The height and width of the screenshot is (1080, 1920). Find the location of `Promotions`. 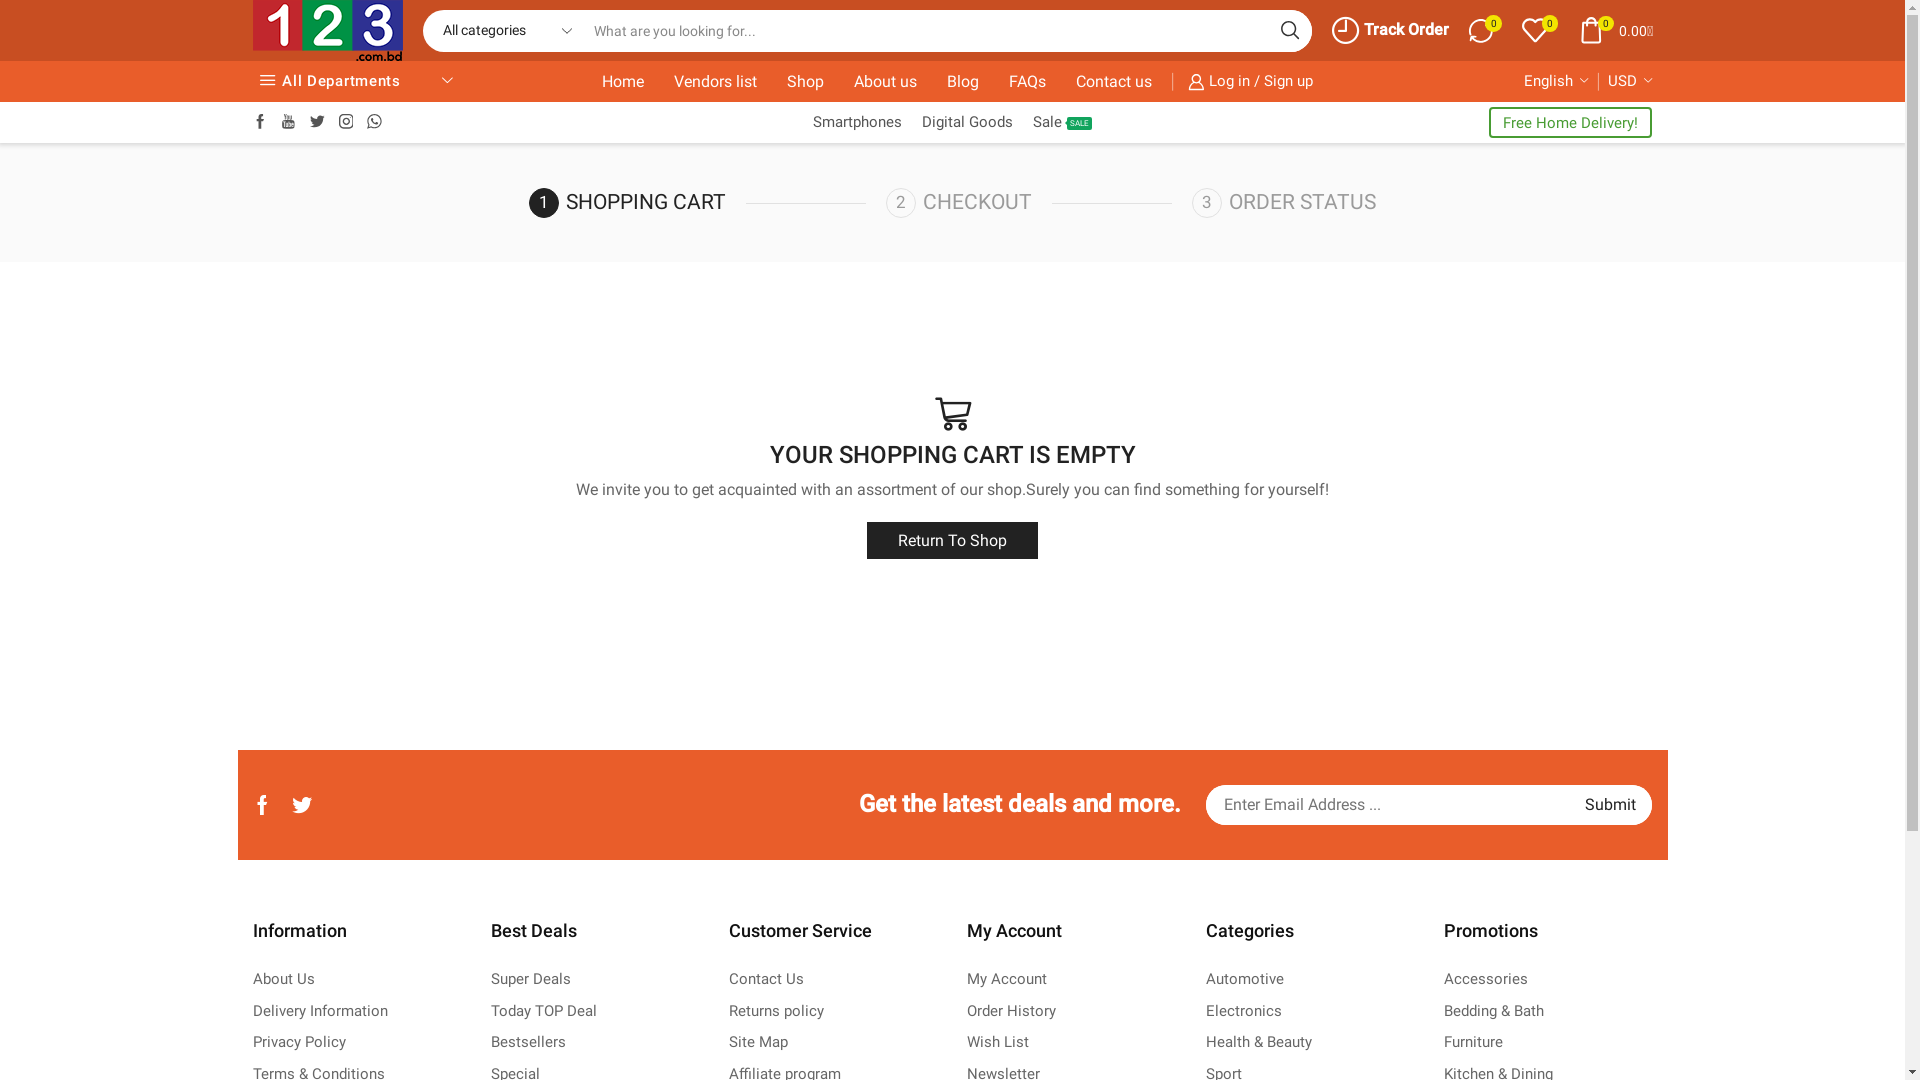

Promotions is located at coordinates (1548, 942).